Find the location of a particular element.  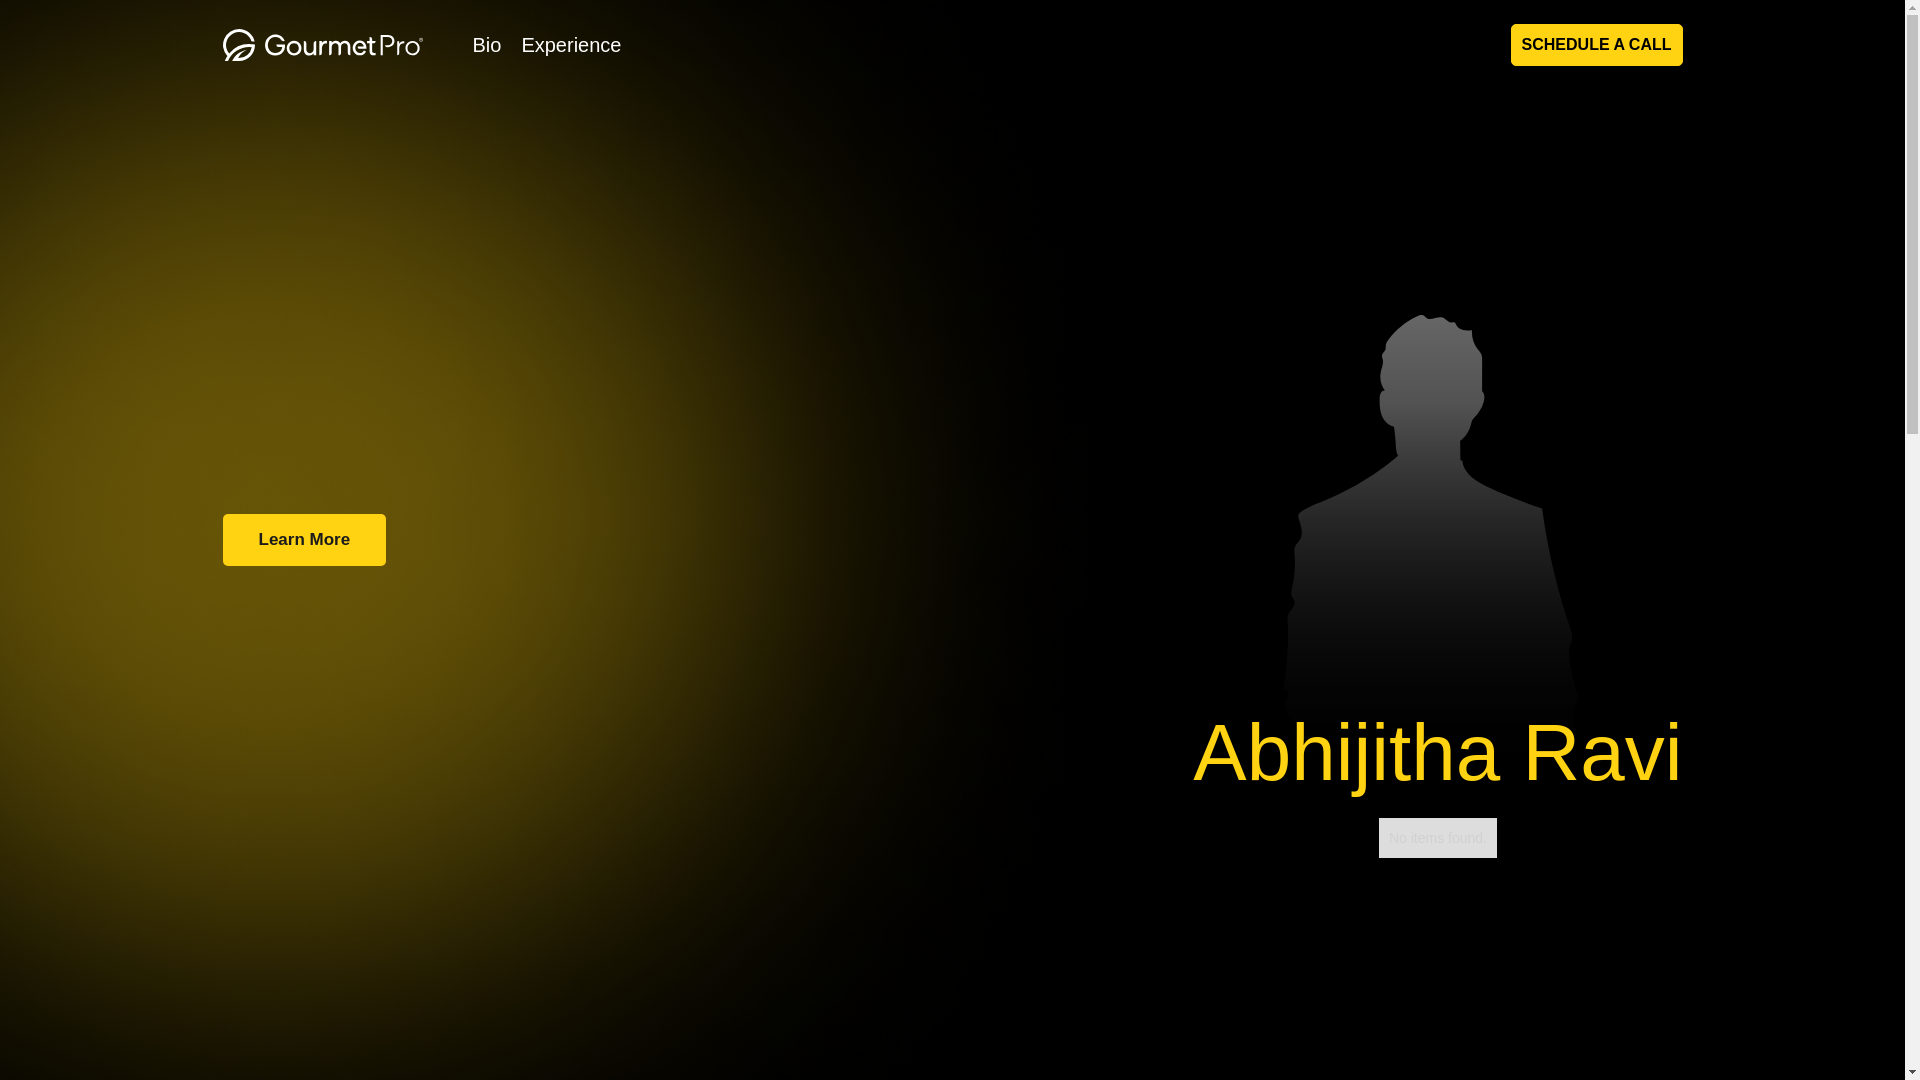

Learn More is located at coordinates (304, 540).